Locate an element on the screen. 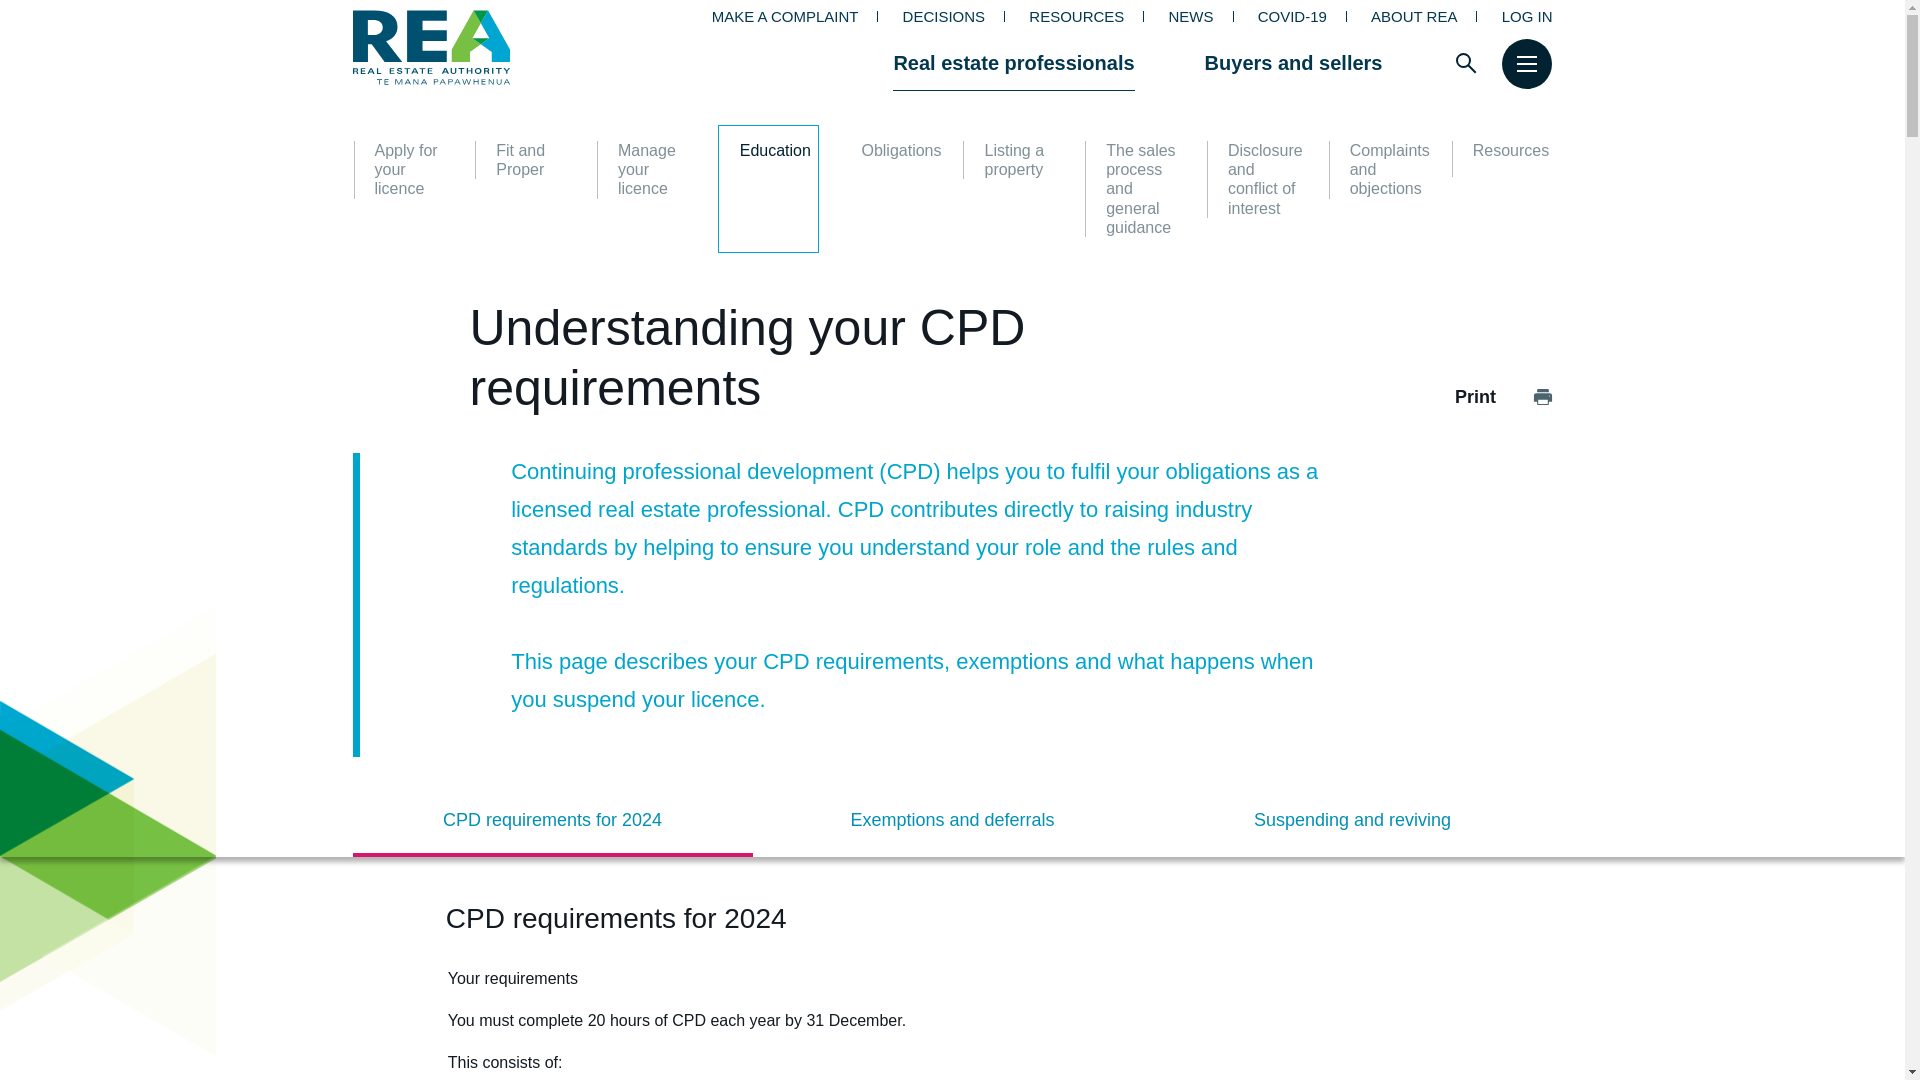  NEWS is located at coordinates (1190, 16).